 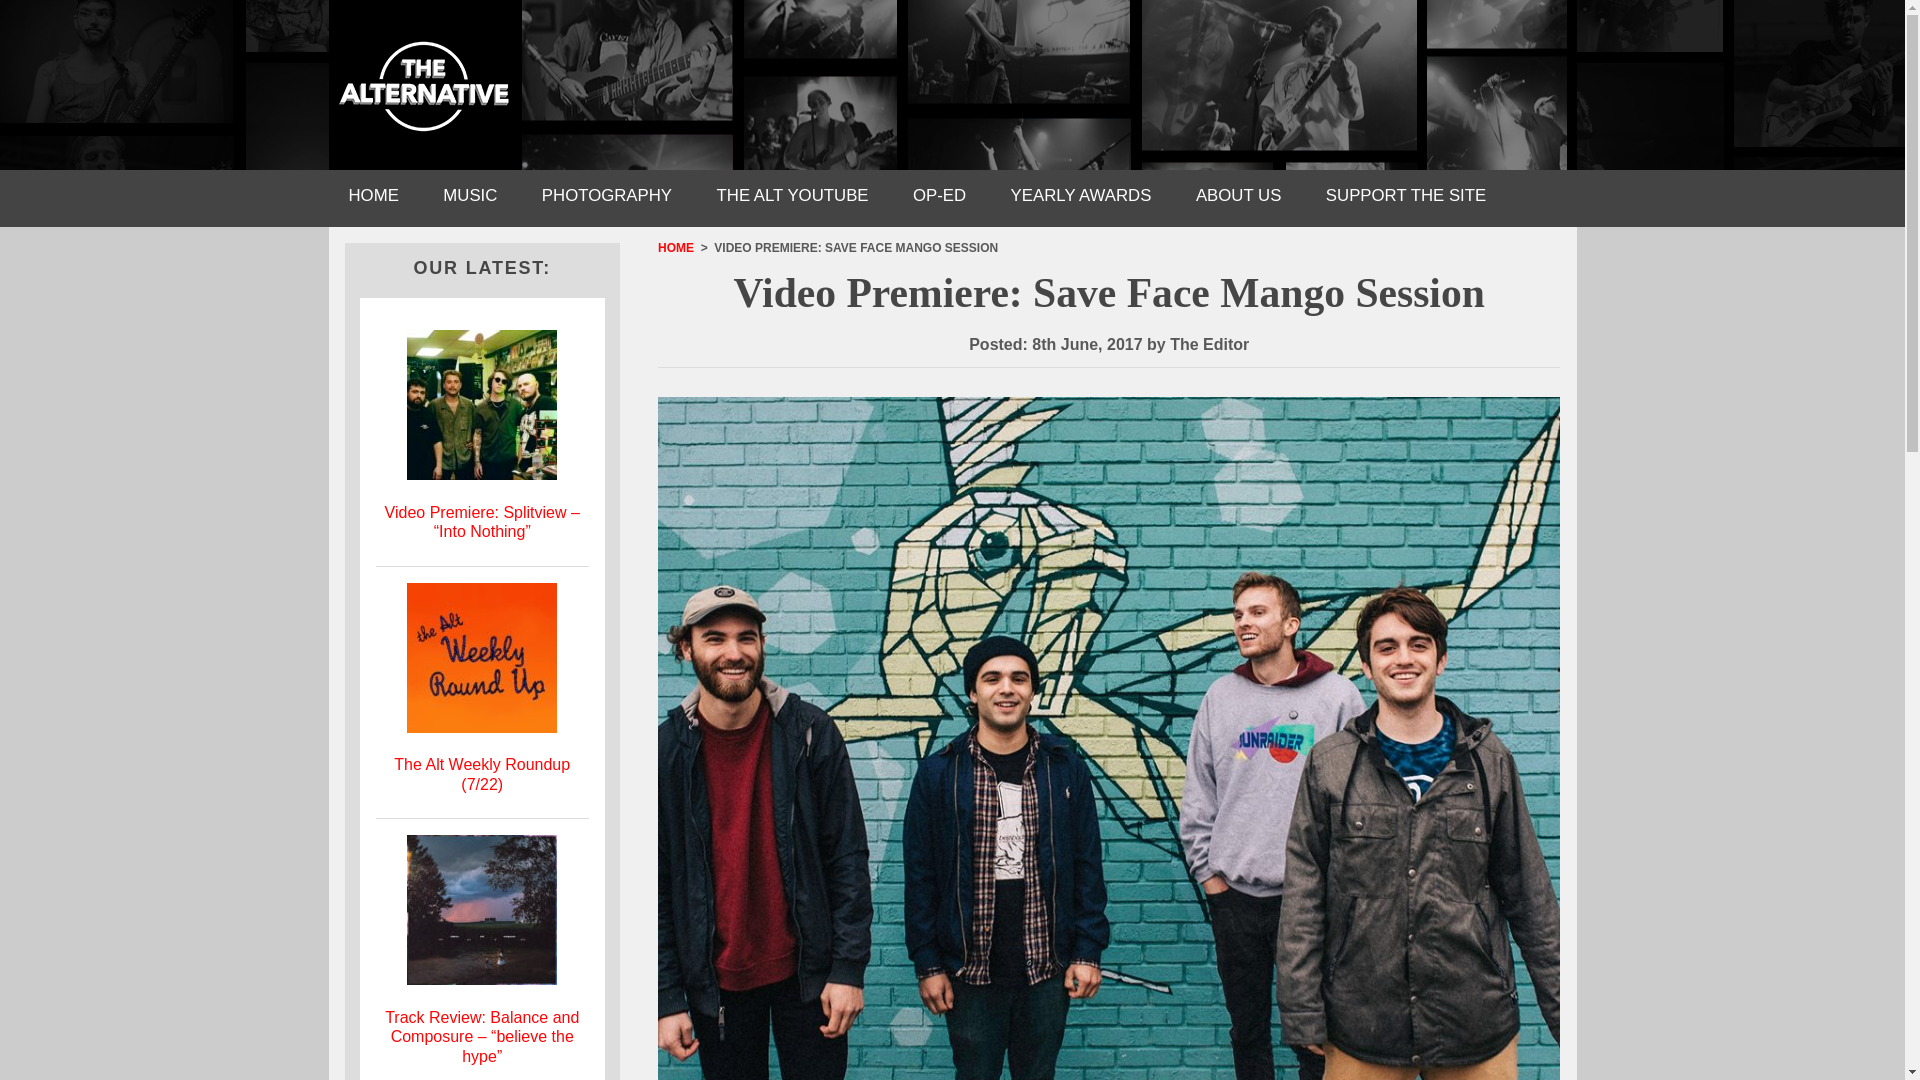 What do you see at coordinates (939, 198) in the screenshot?
I see `OP-ED` at bounding box center [939, 198].